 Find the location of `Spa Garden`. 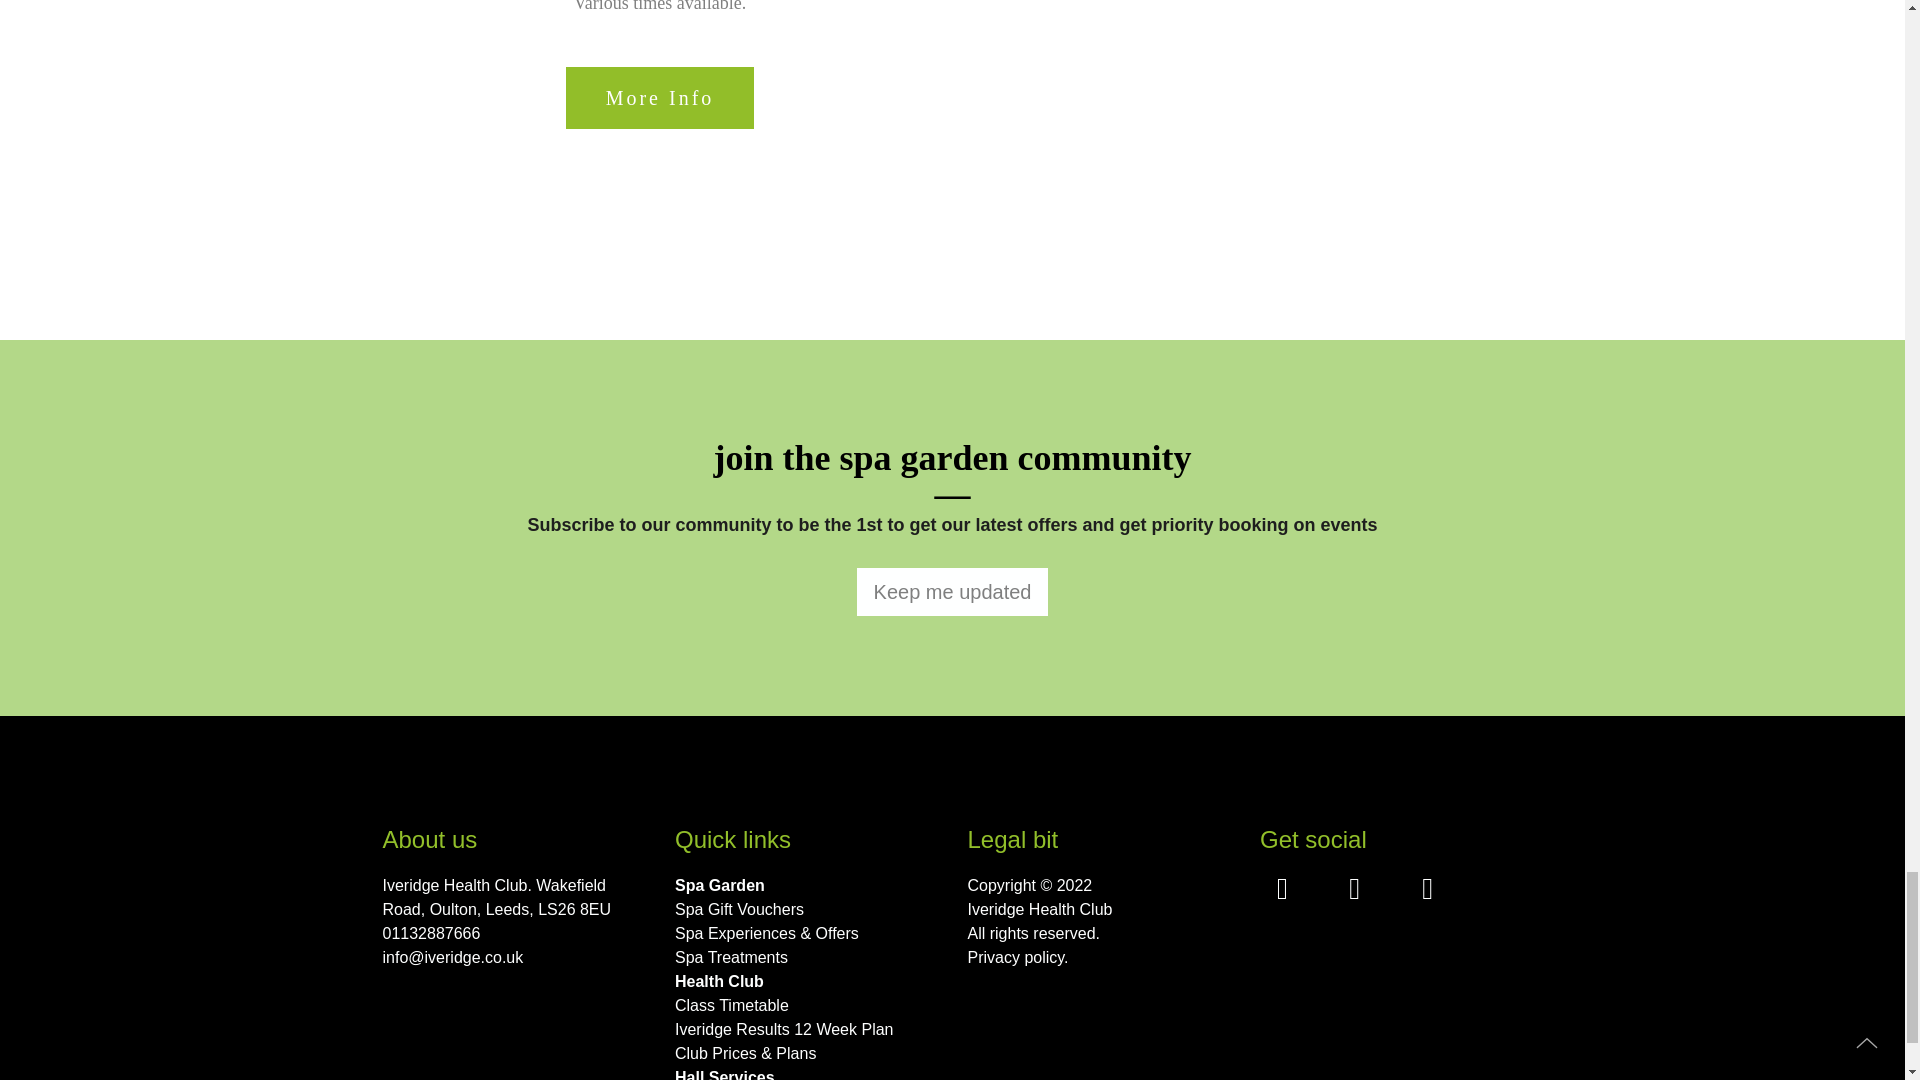

Spa Garden is located at coordinates (806, 885).